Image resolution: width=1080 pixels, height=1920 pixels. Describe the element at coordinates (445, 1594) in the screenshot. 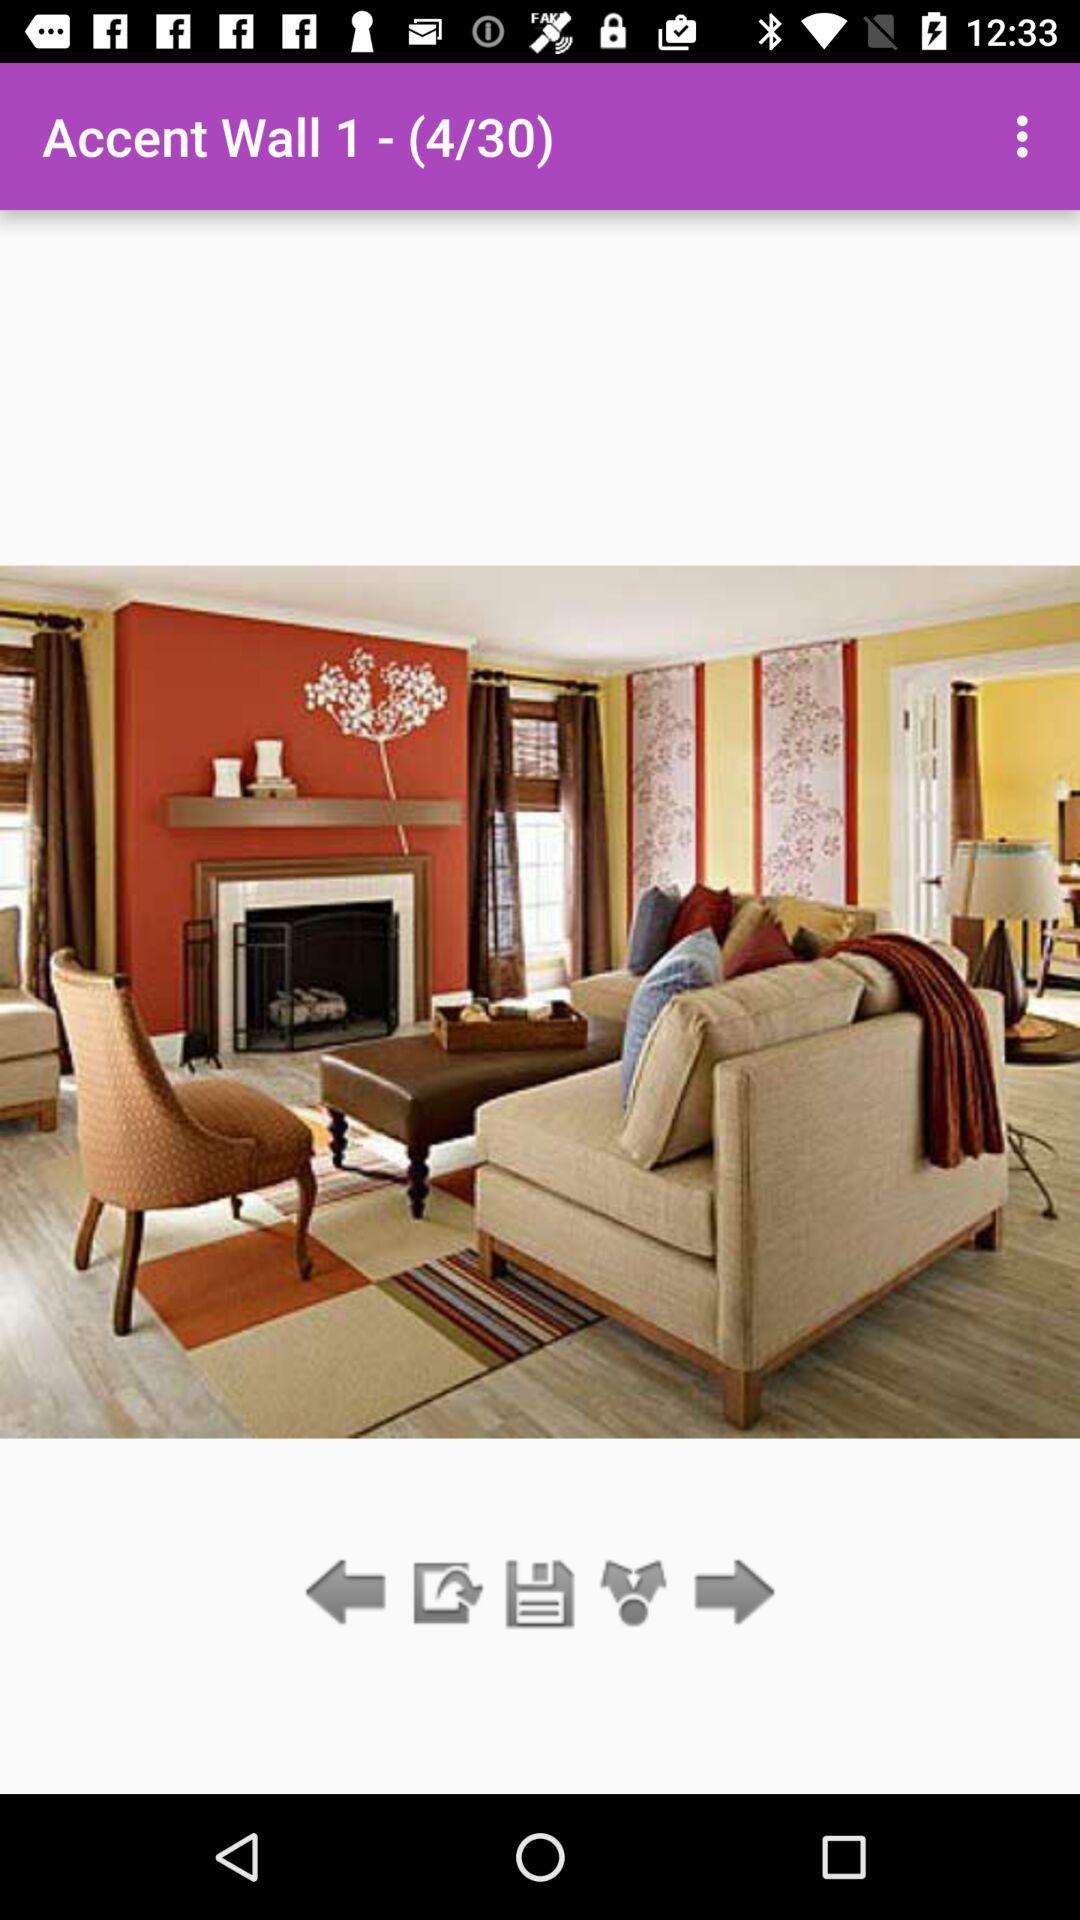

I see `copy` at that location.